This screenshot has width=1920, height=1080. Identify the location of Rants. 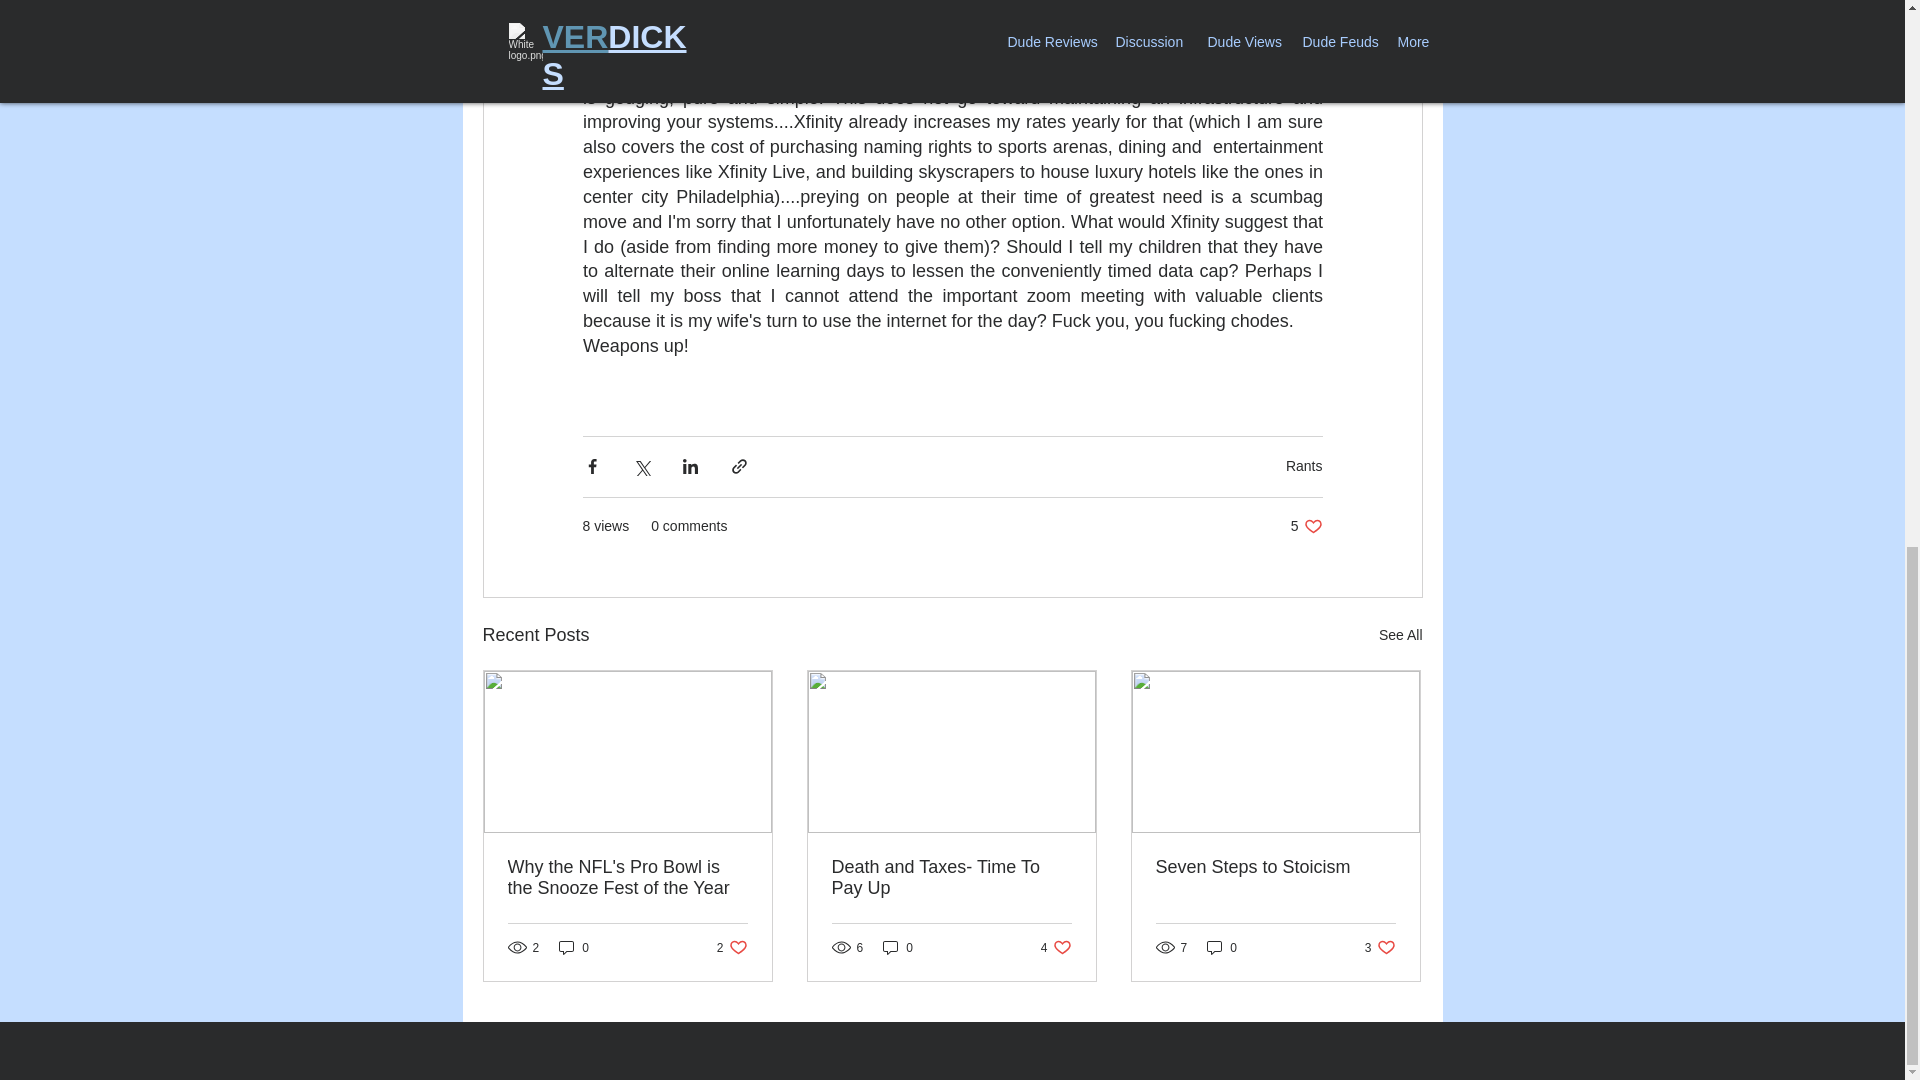
(1222, 947).